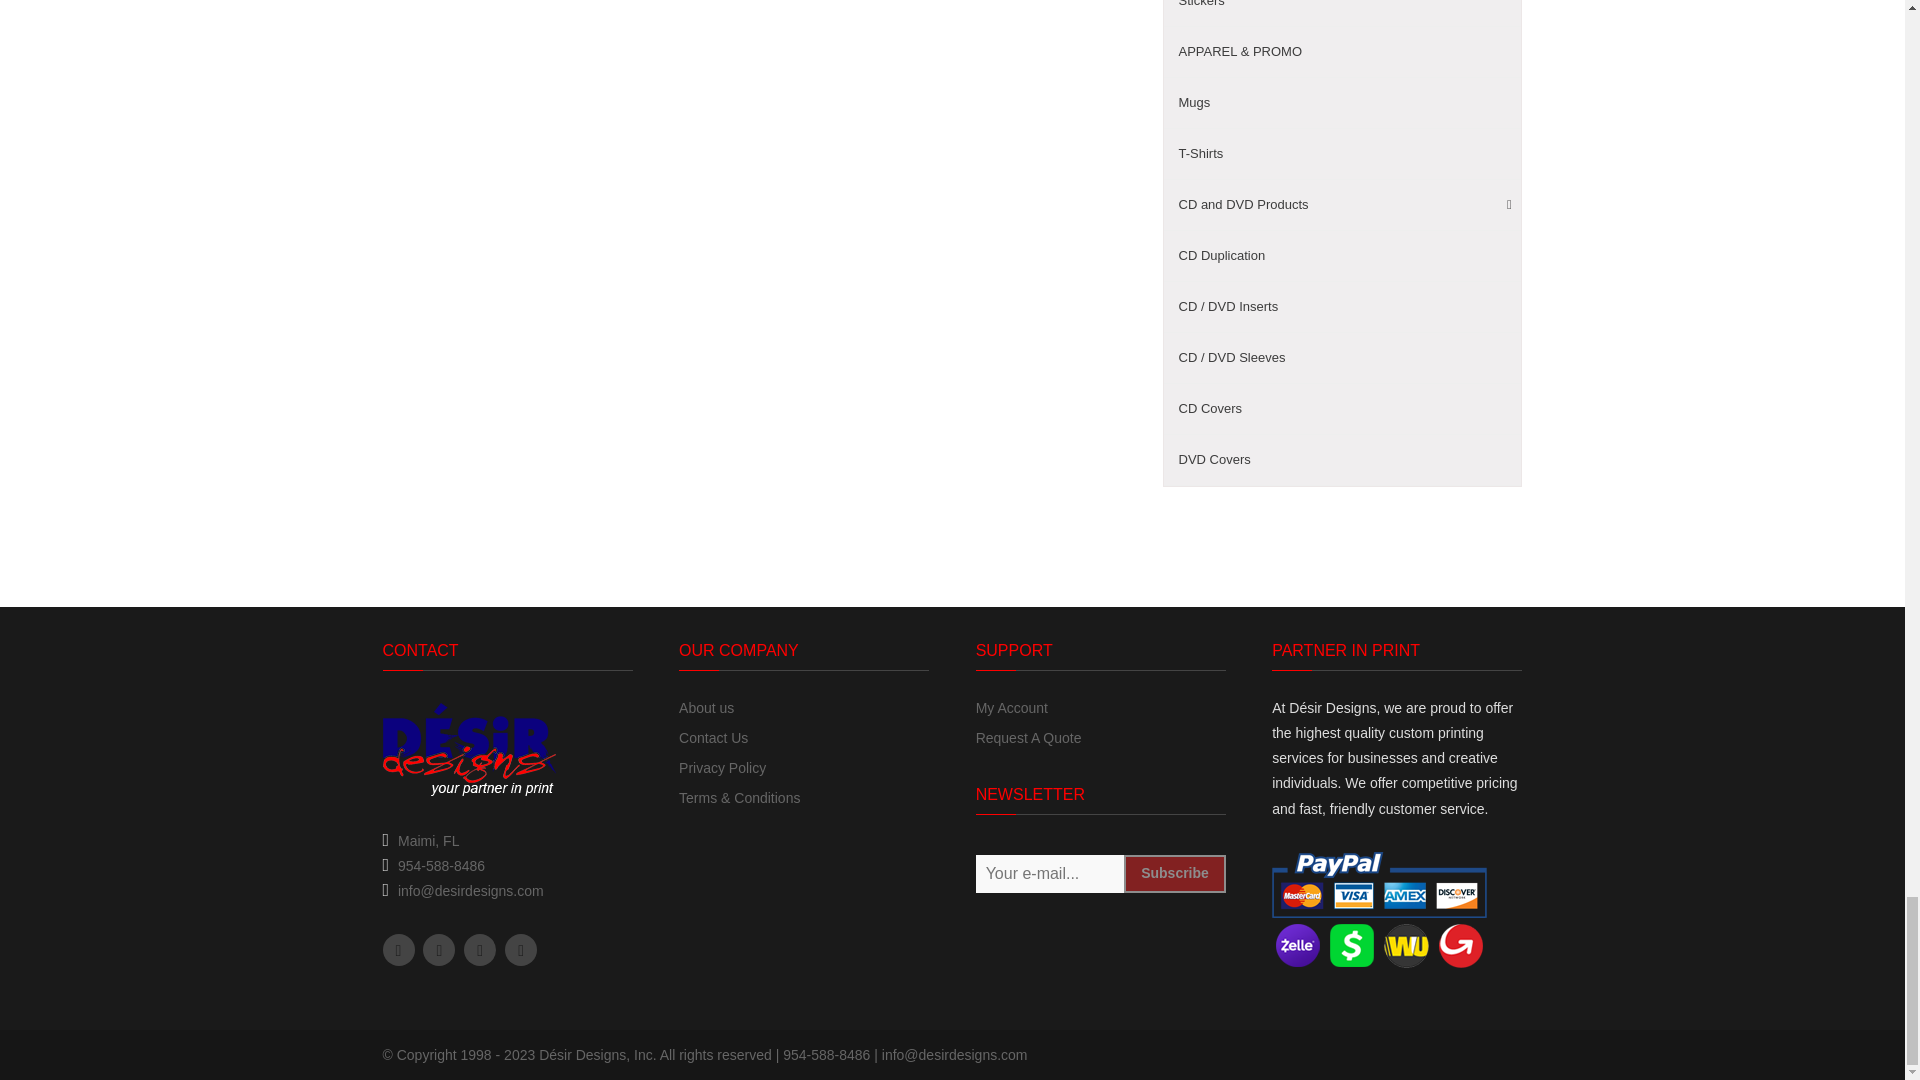  I want to click on send mail, so click(470, 890).